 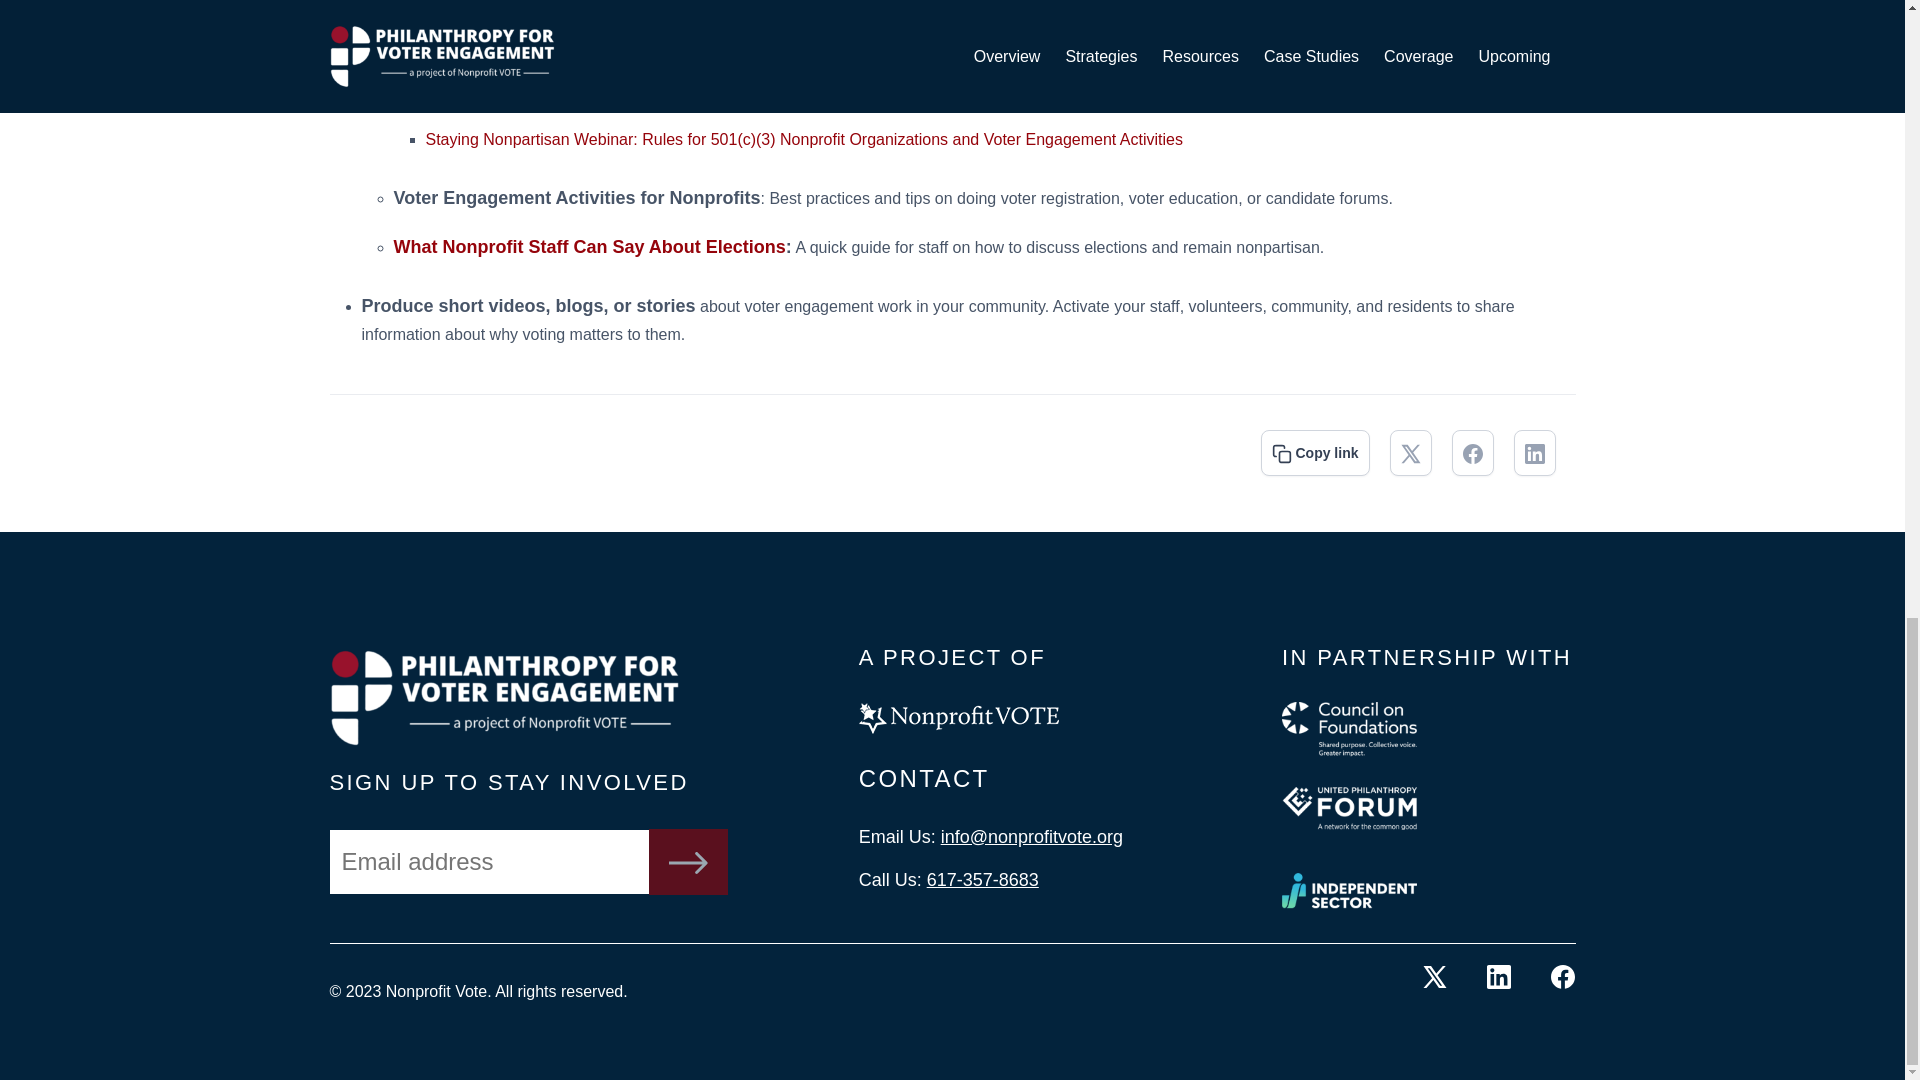 I want to click on What Nonprofit Staff Can Say About Elections, so click(x=589, y=246).